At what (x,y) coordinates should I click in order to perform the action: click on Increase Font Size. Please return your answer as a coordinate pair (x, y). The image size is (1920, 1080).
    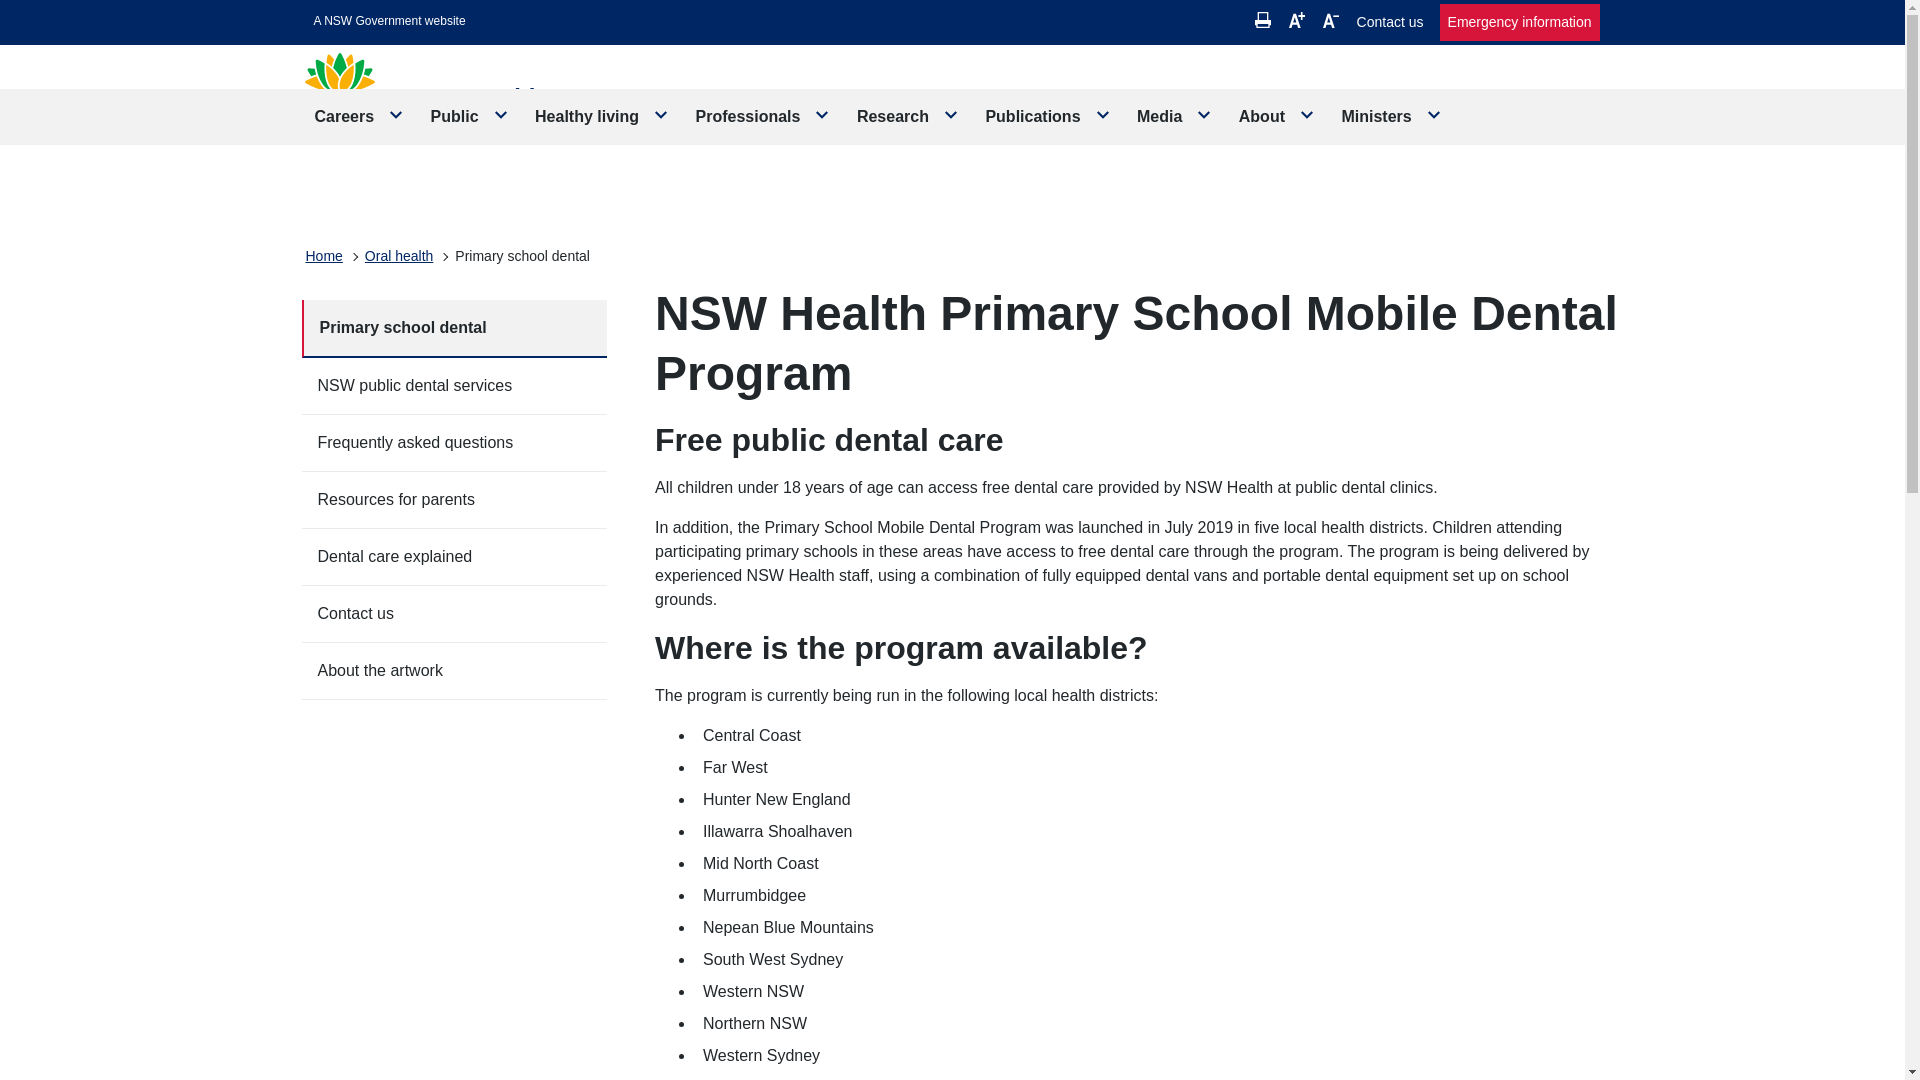
    Looking at the image, I should click on (1296, 20).